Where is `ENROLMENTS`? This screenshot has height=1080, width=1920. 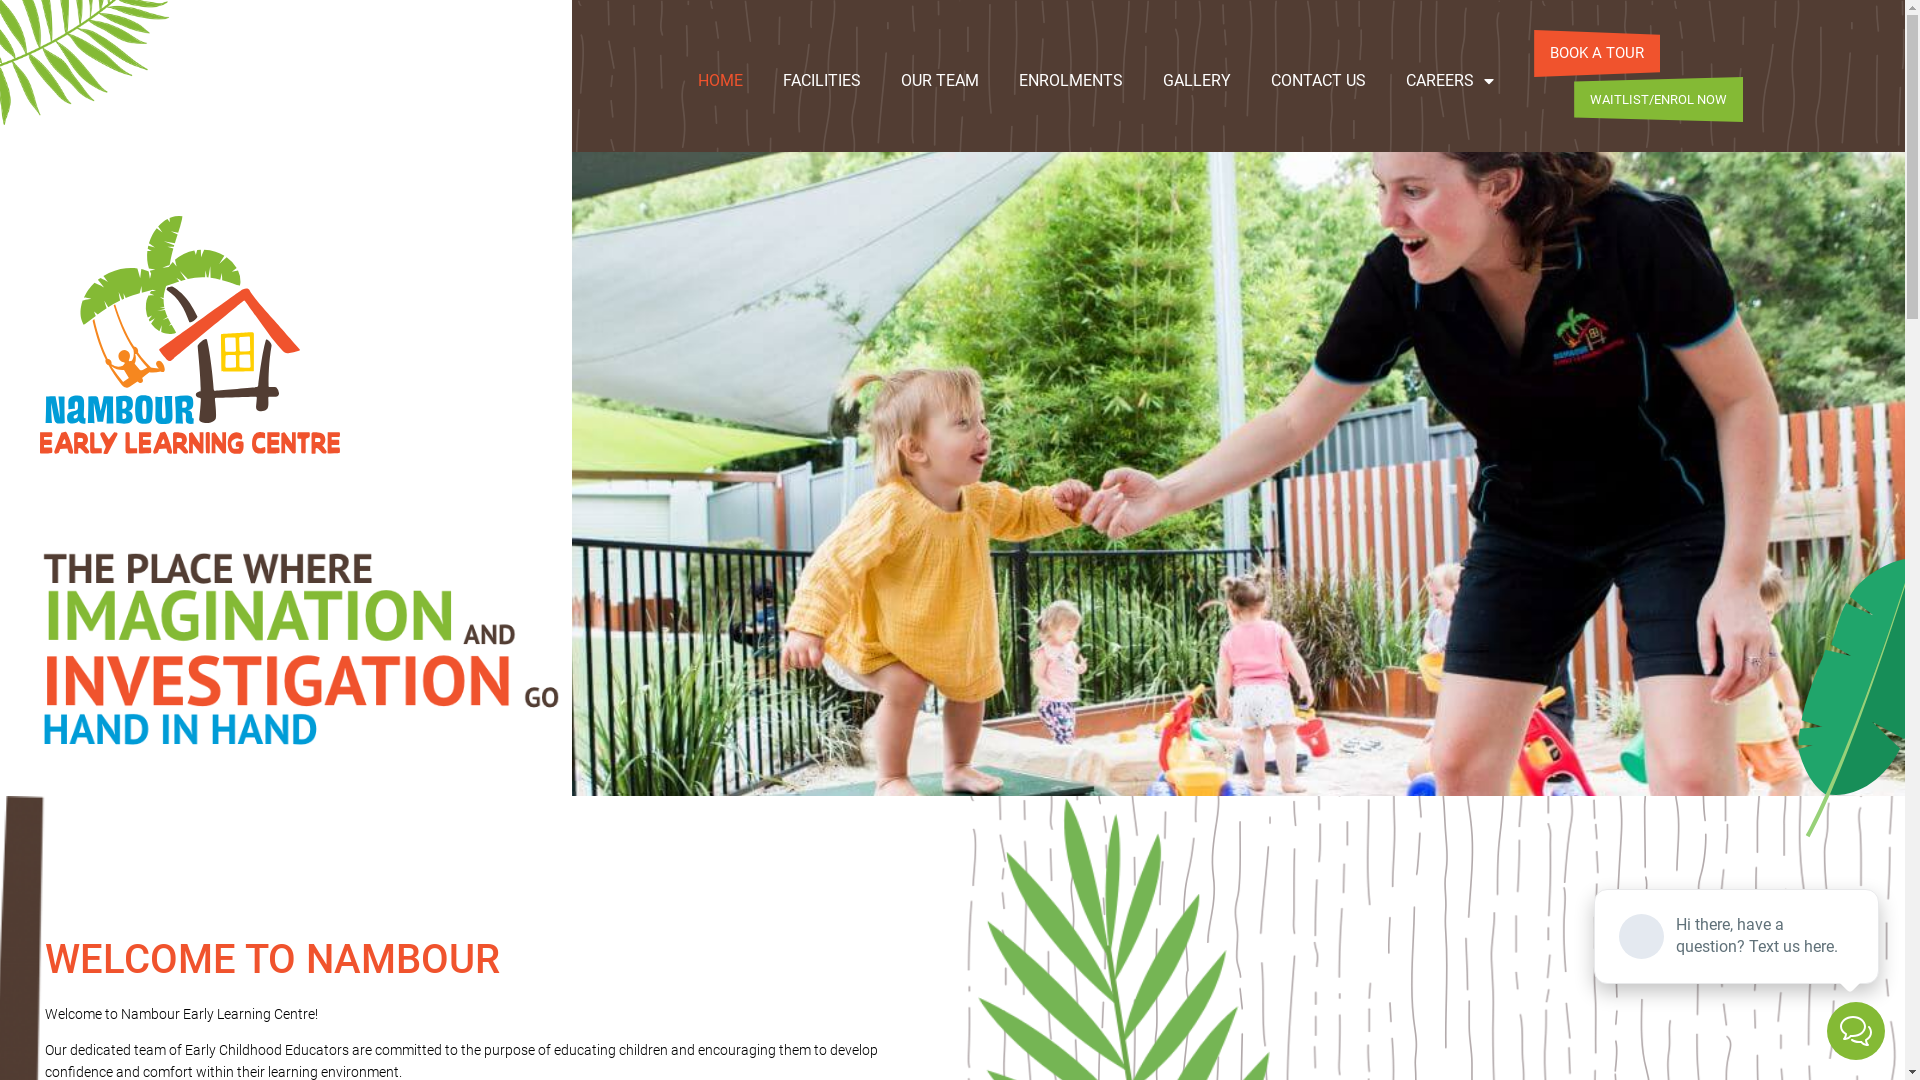 ENROLMENTS is located at coordinates (1070, 81).